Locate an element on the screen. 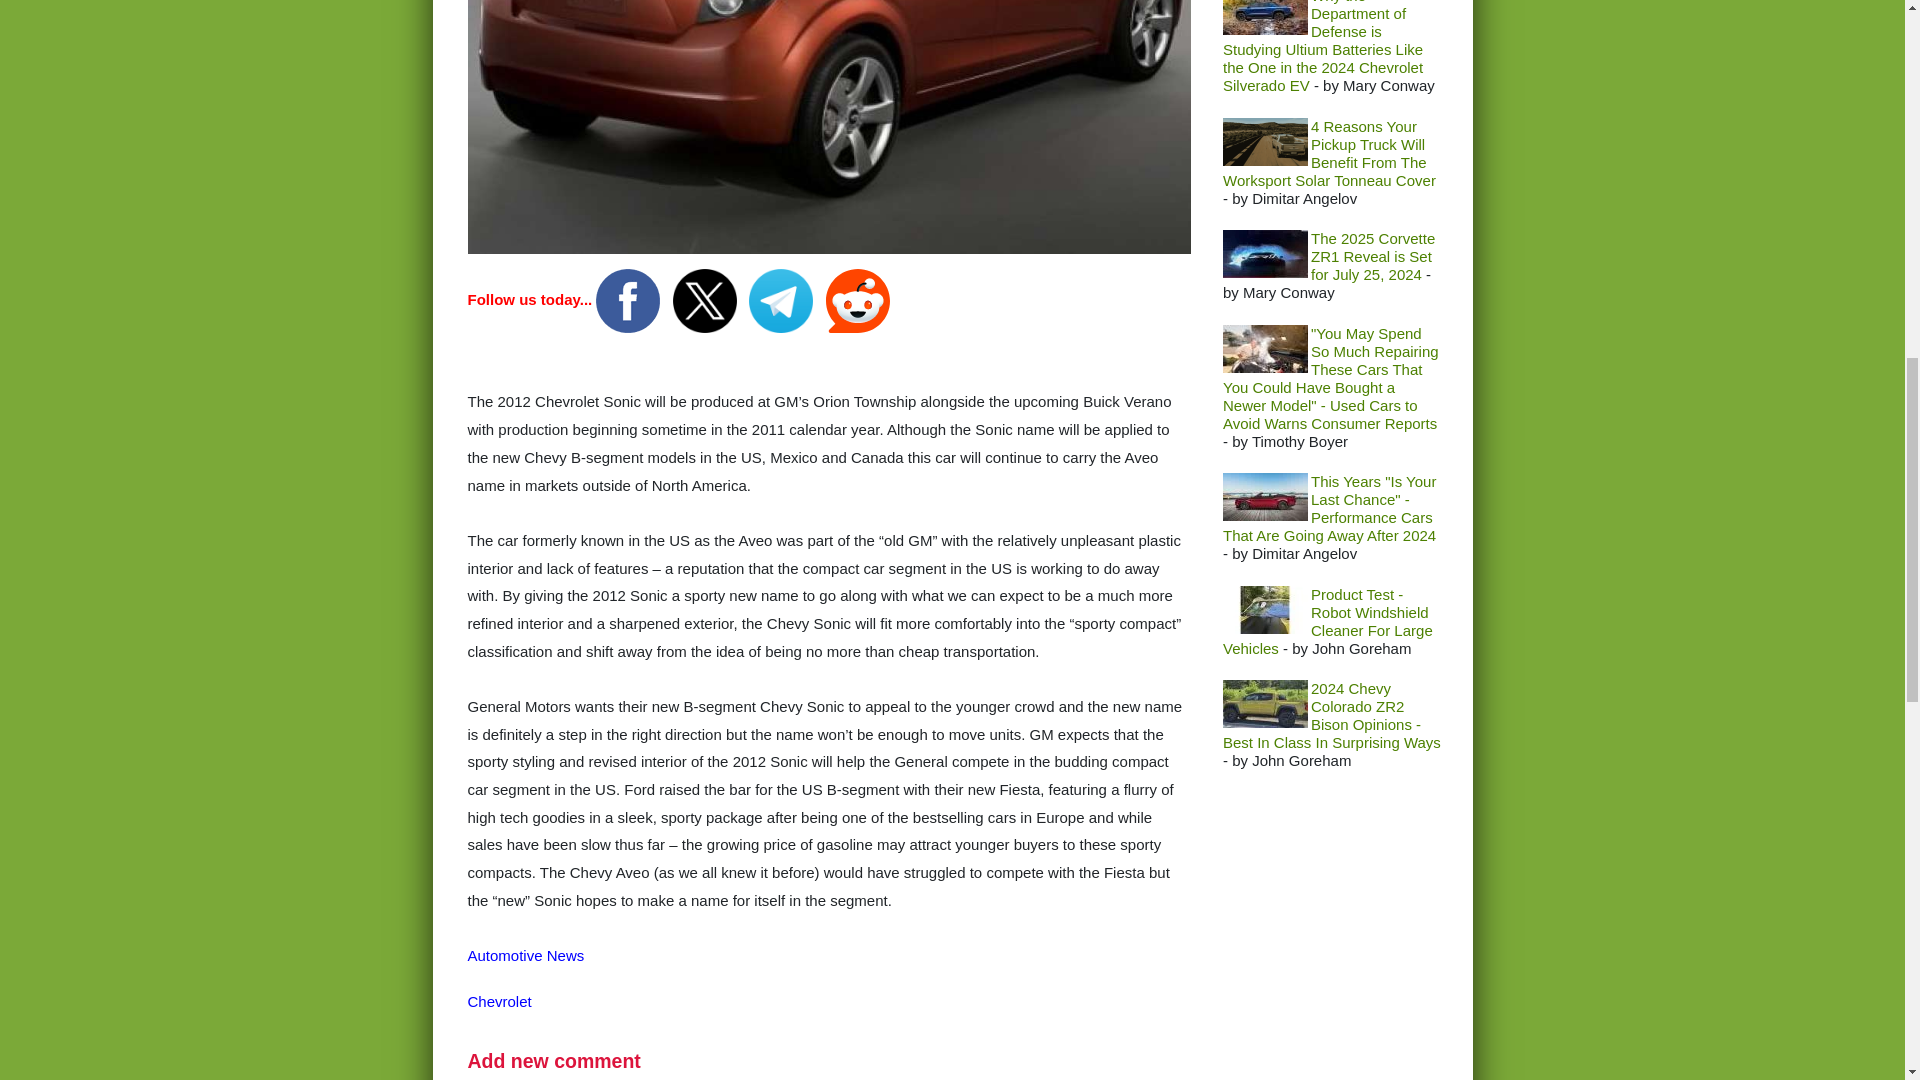 Image resolution: width=1920 pixels, height=1080 pixels. Automotive News is located at coordinates (526, 956).